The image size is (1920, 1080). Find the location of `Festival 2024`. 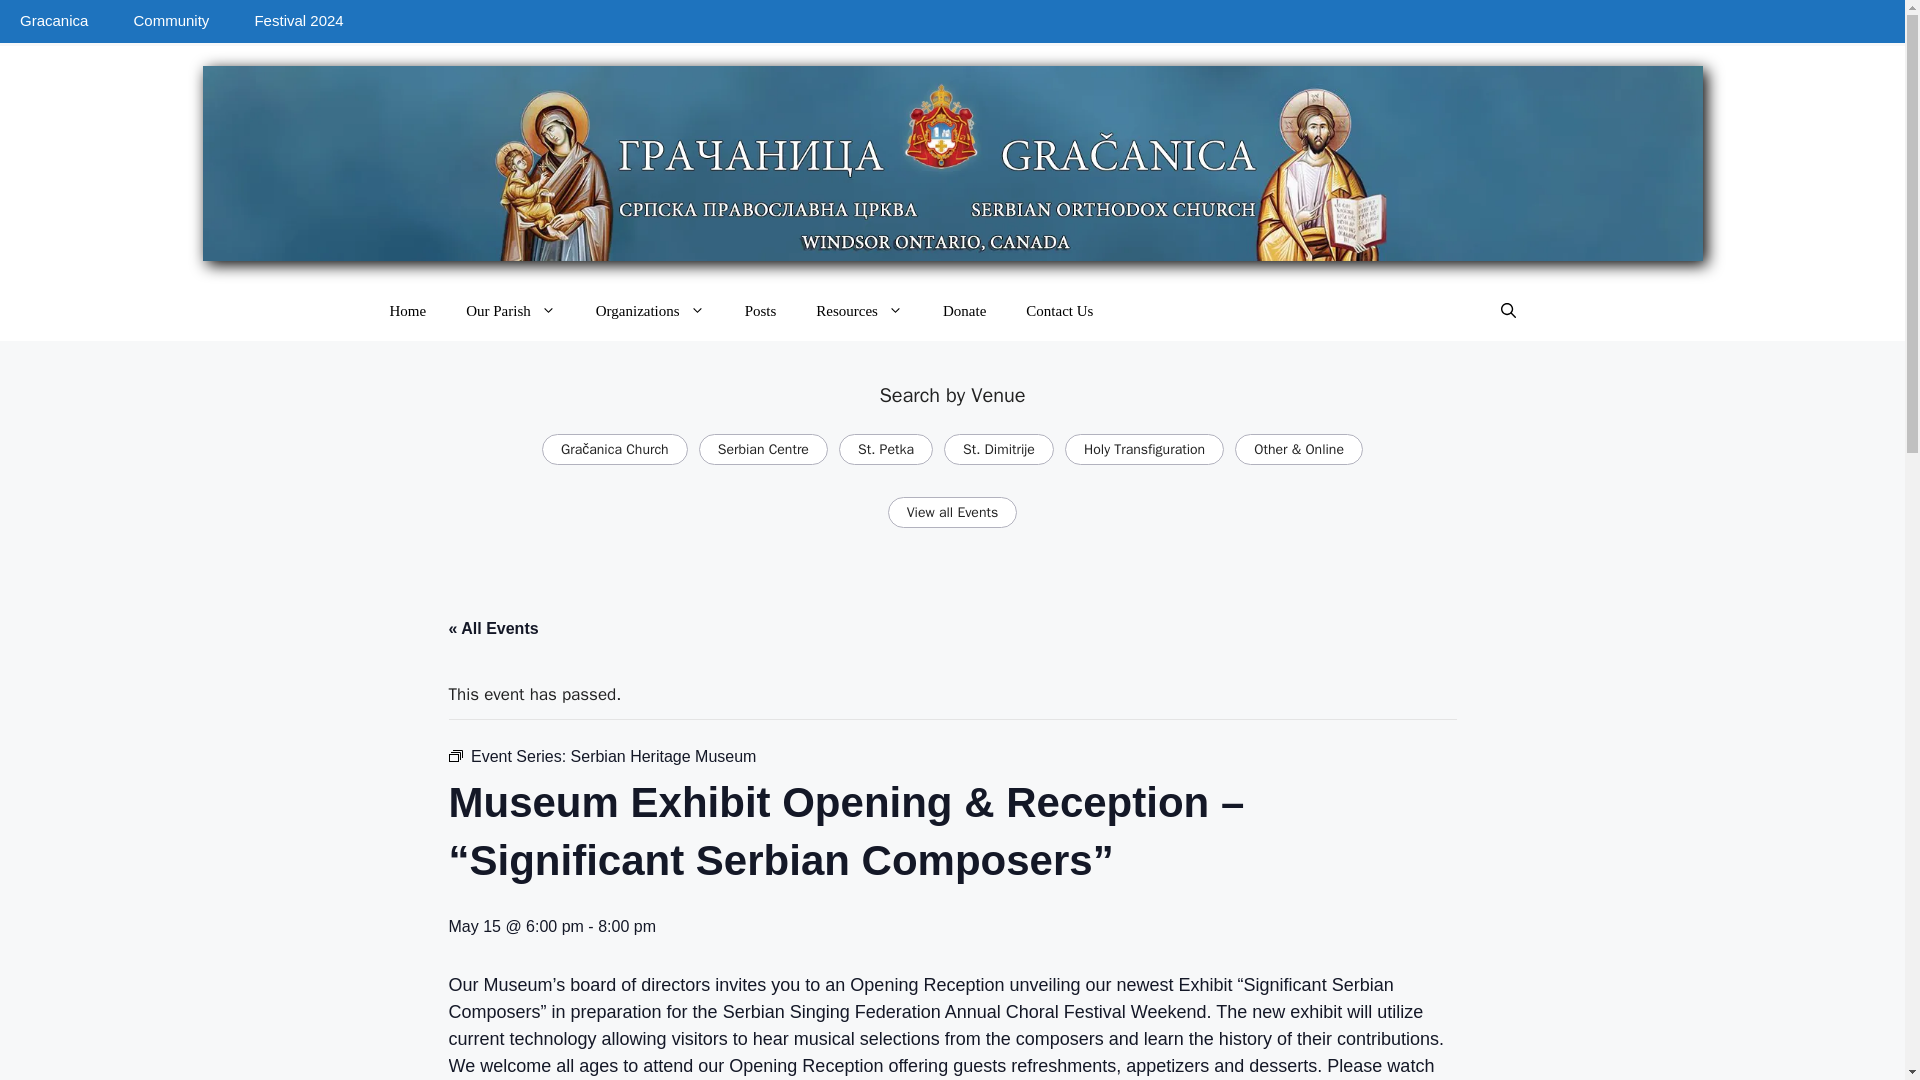

Festival 2024 is located at coordinates (298, 22).